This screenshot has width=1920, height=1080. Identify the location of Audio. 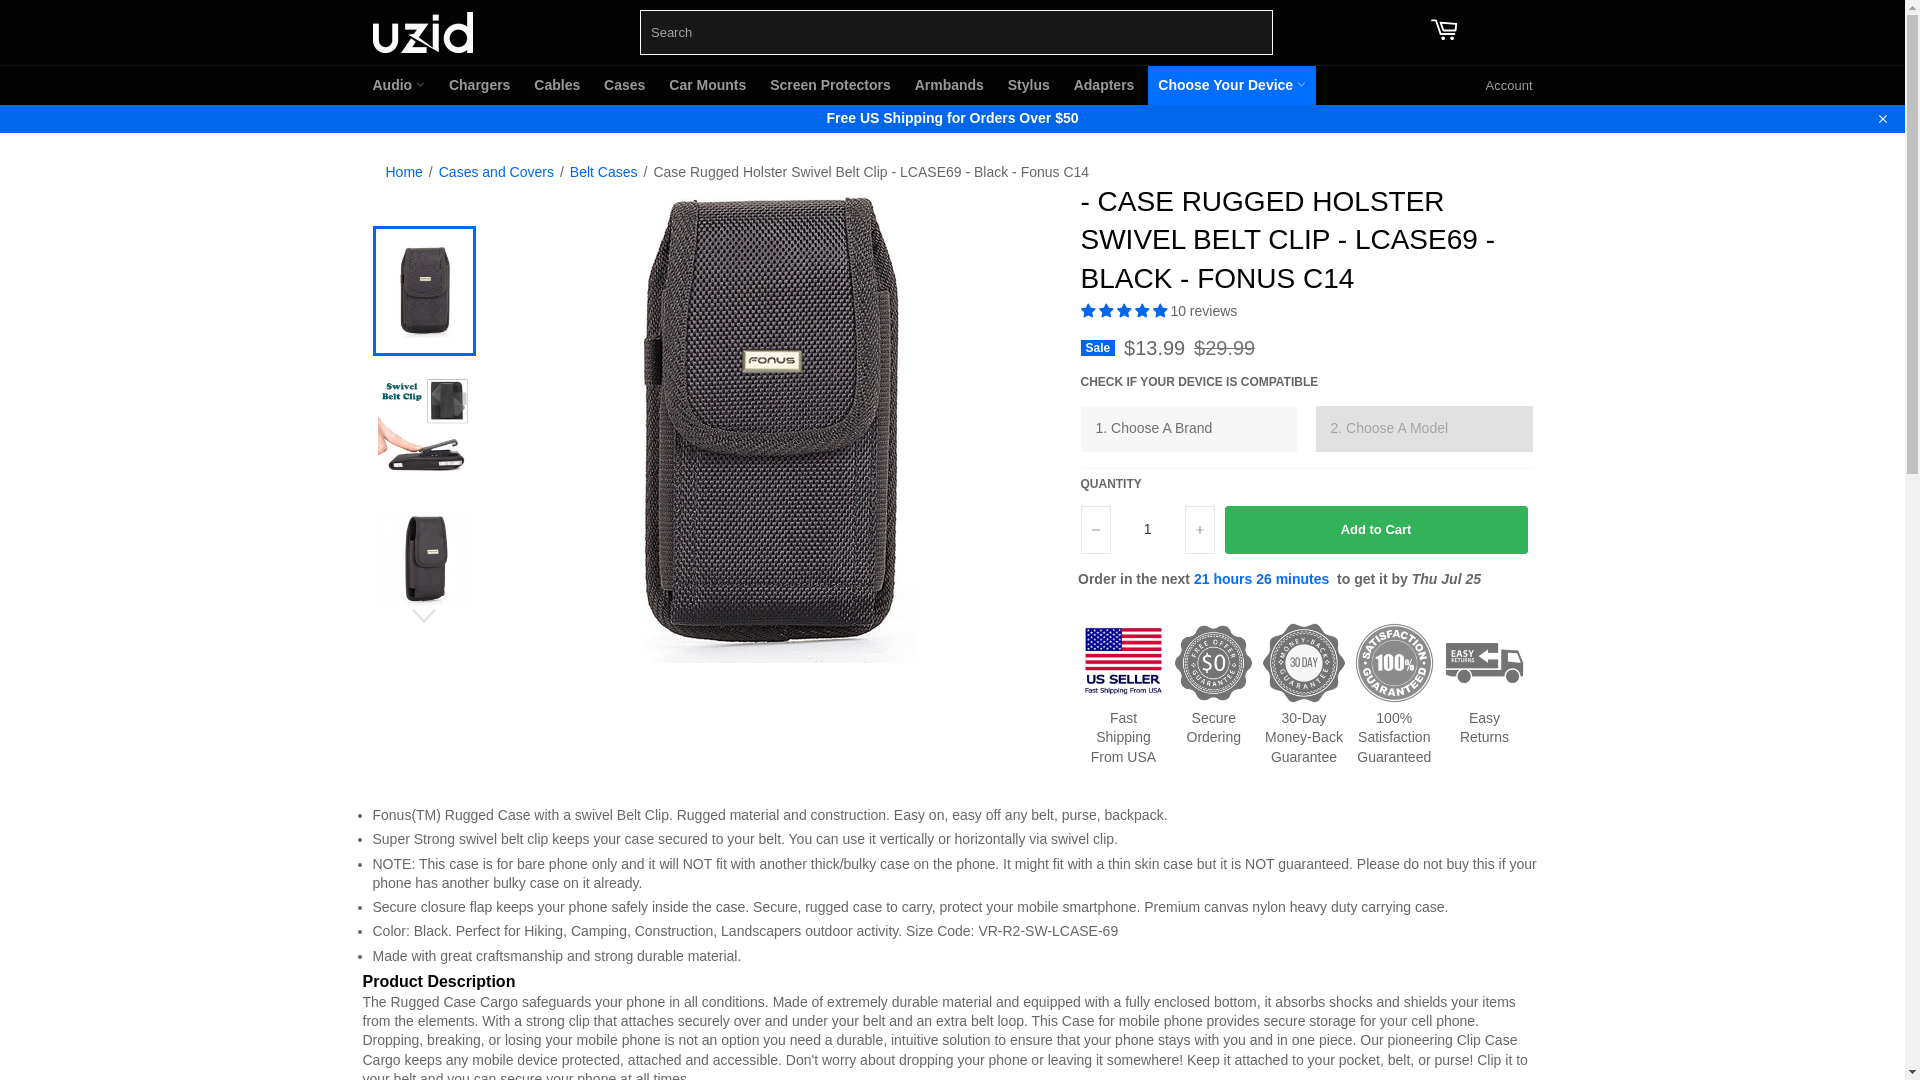
(398, 84).